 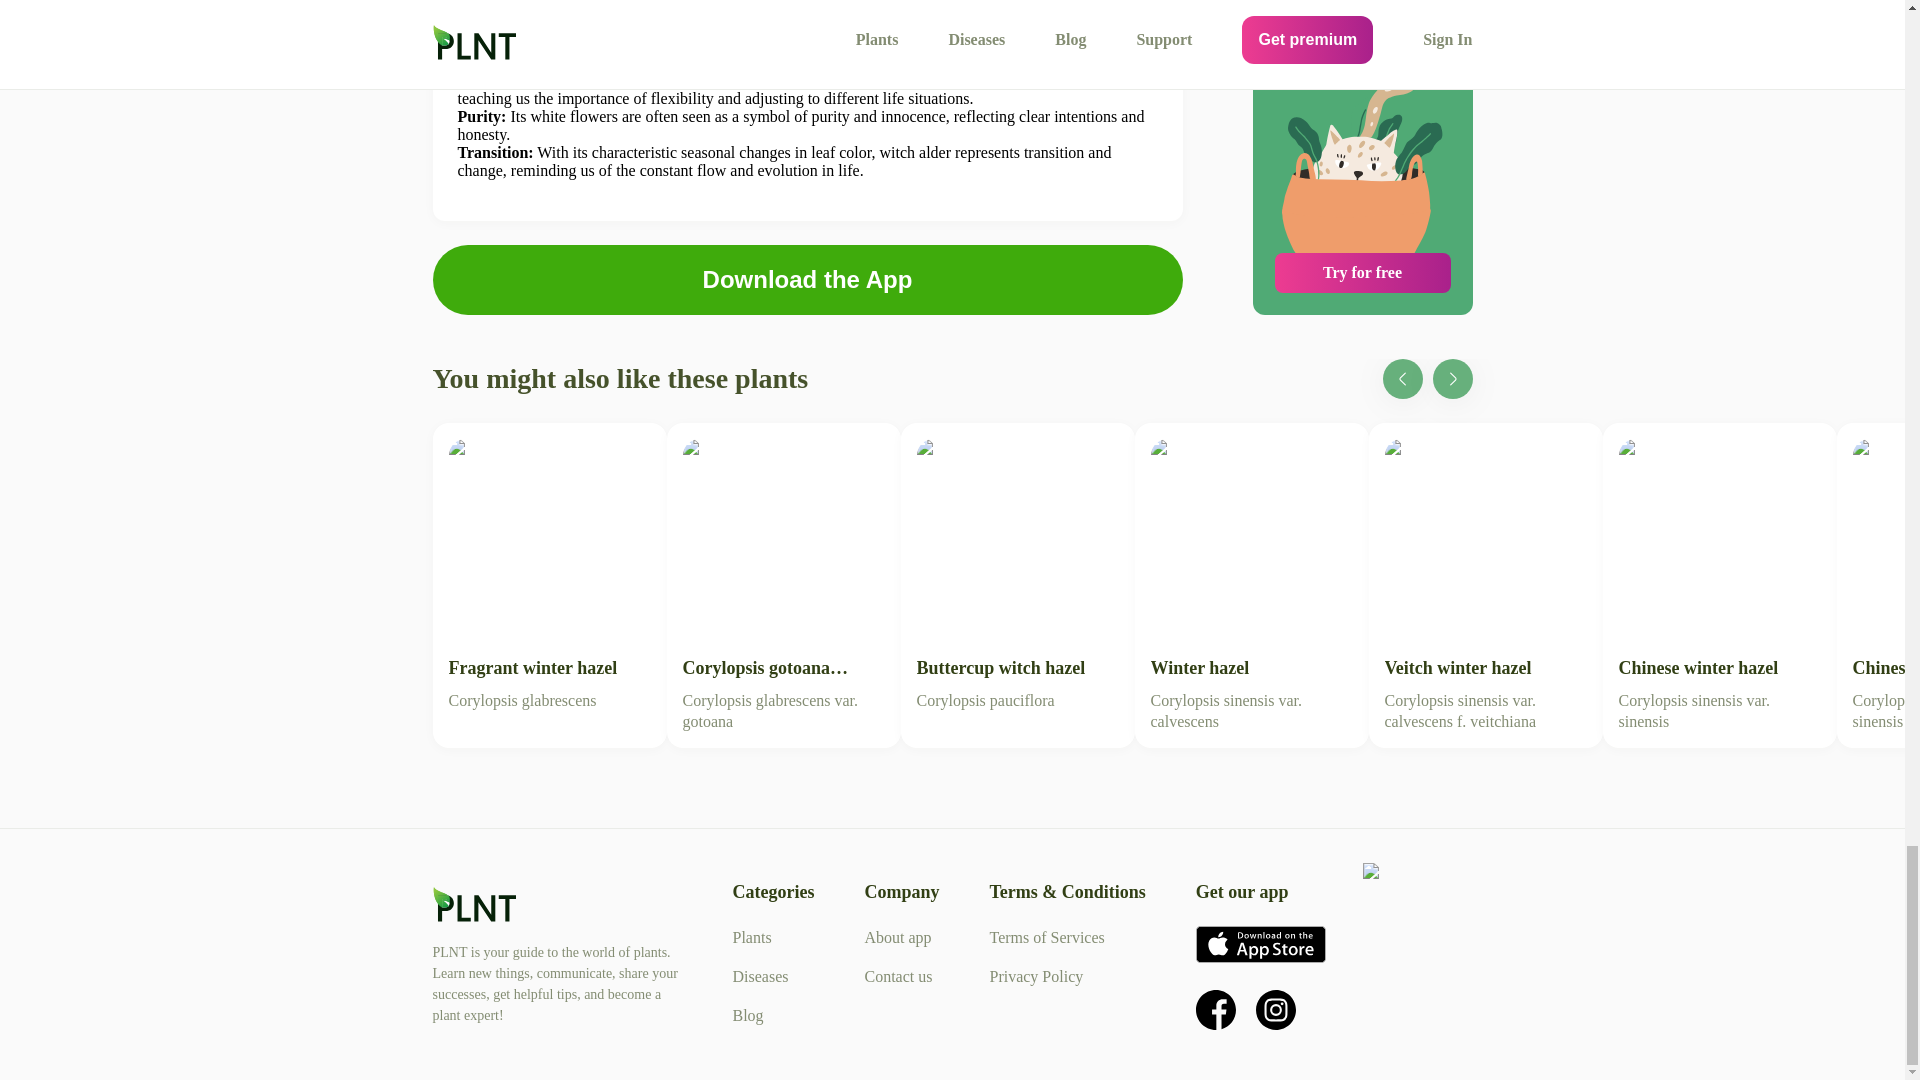 What do you see at coordinates (807, 280) in the screenshot?
I see `Download the App` at bounding box center [807, 280].